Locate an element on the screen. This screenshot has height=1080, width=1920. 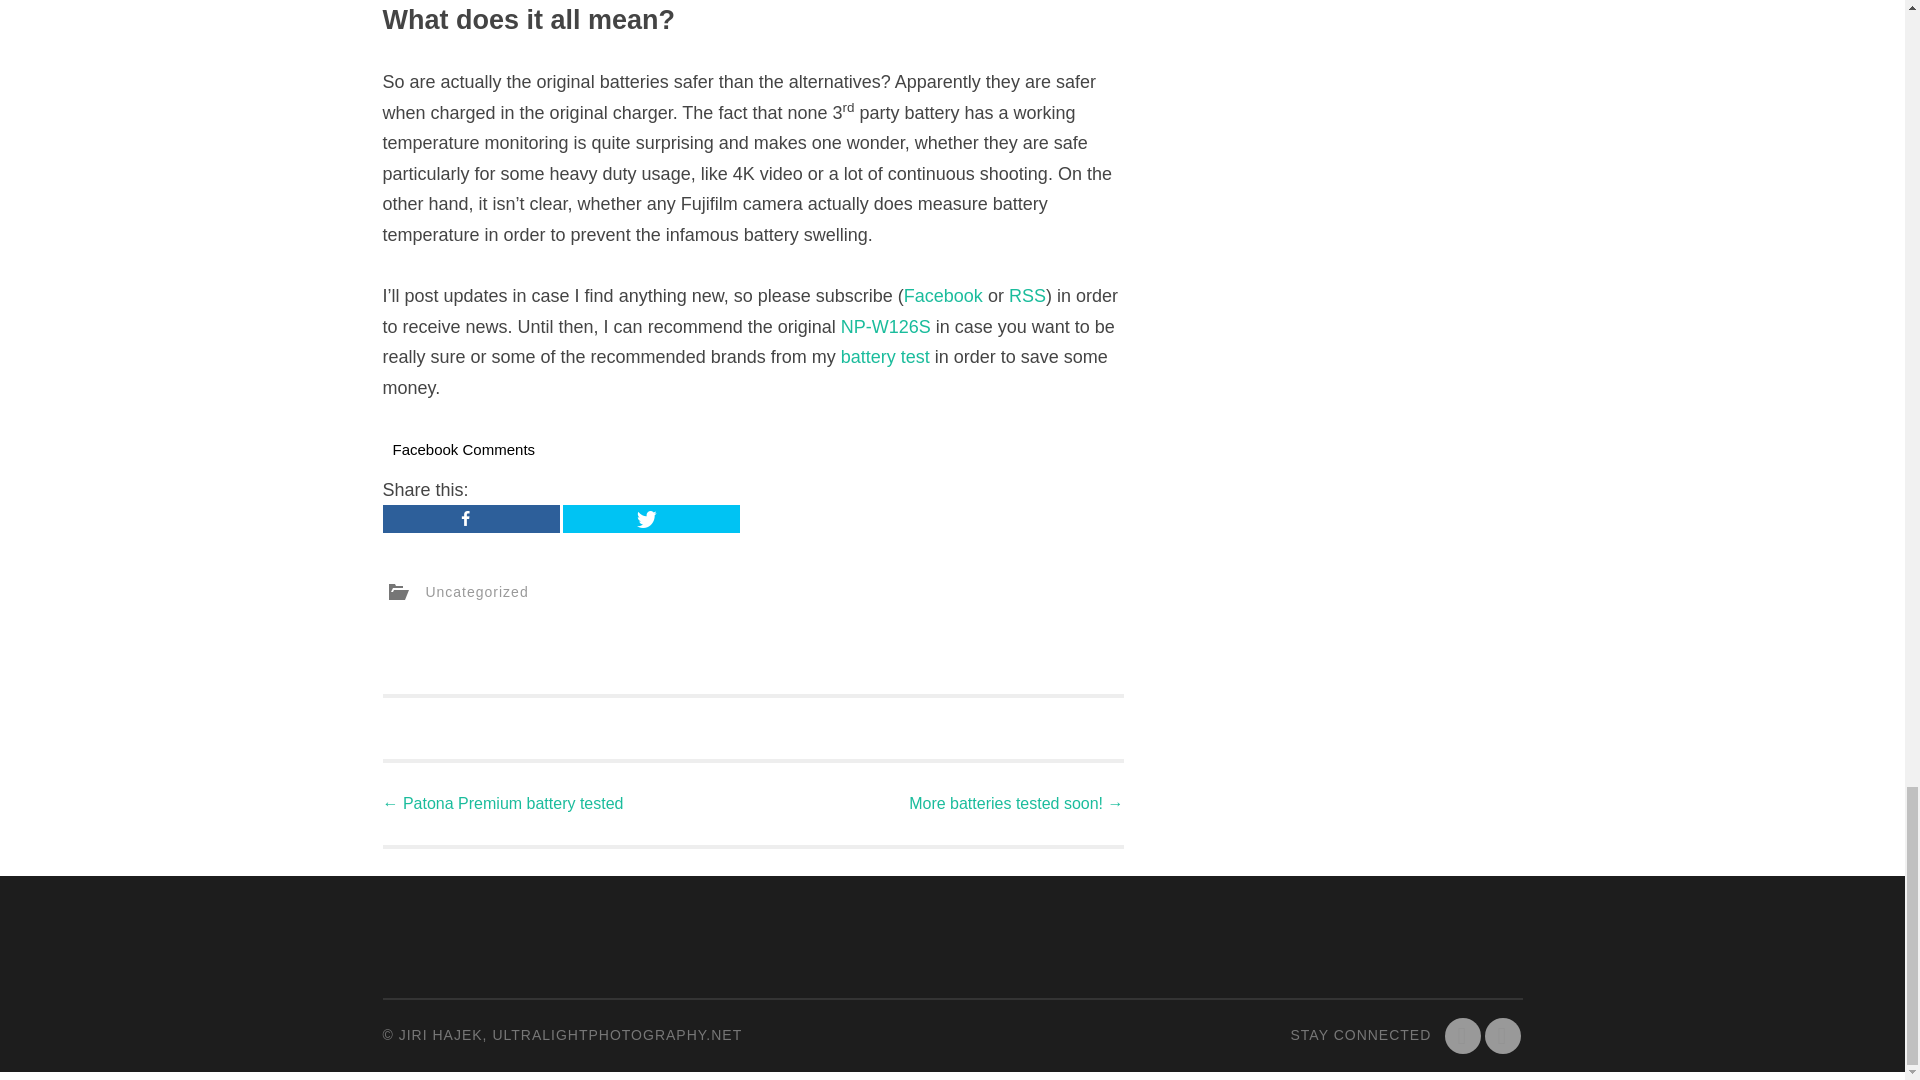
Uncategorized is located at coordinates (476, 592).